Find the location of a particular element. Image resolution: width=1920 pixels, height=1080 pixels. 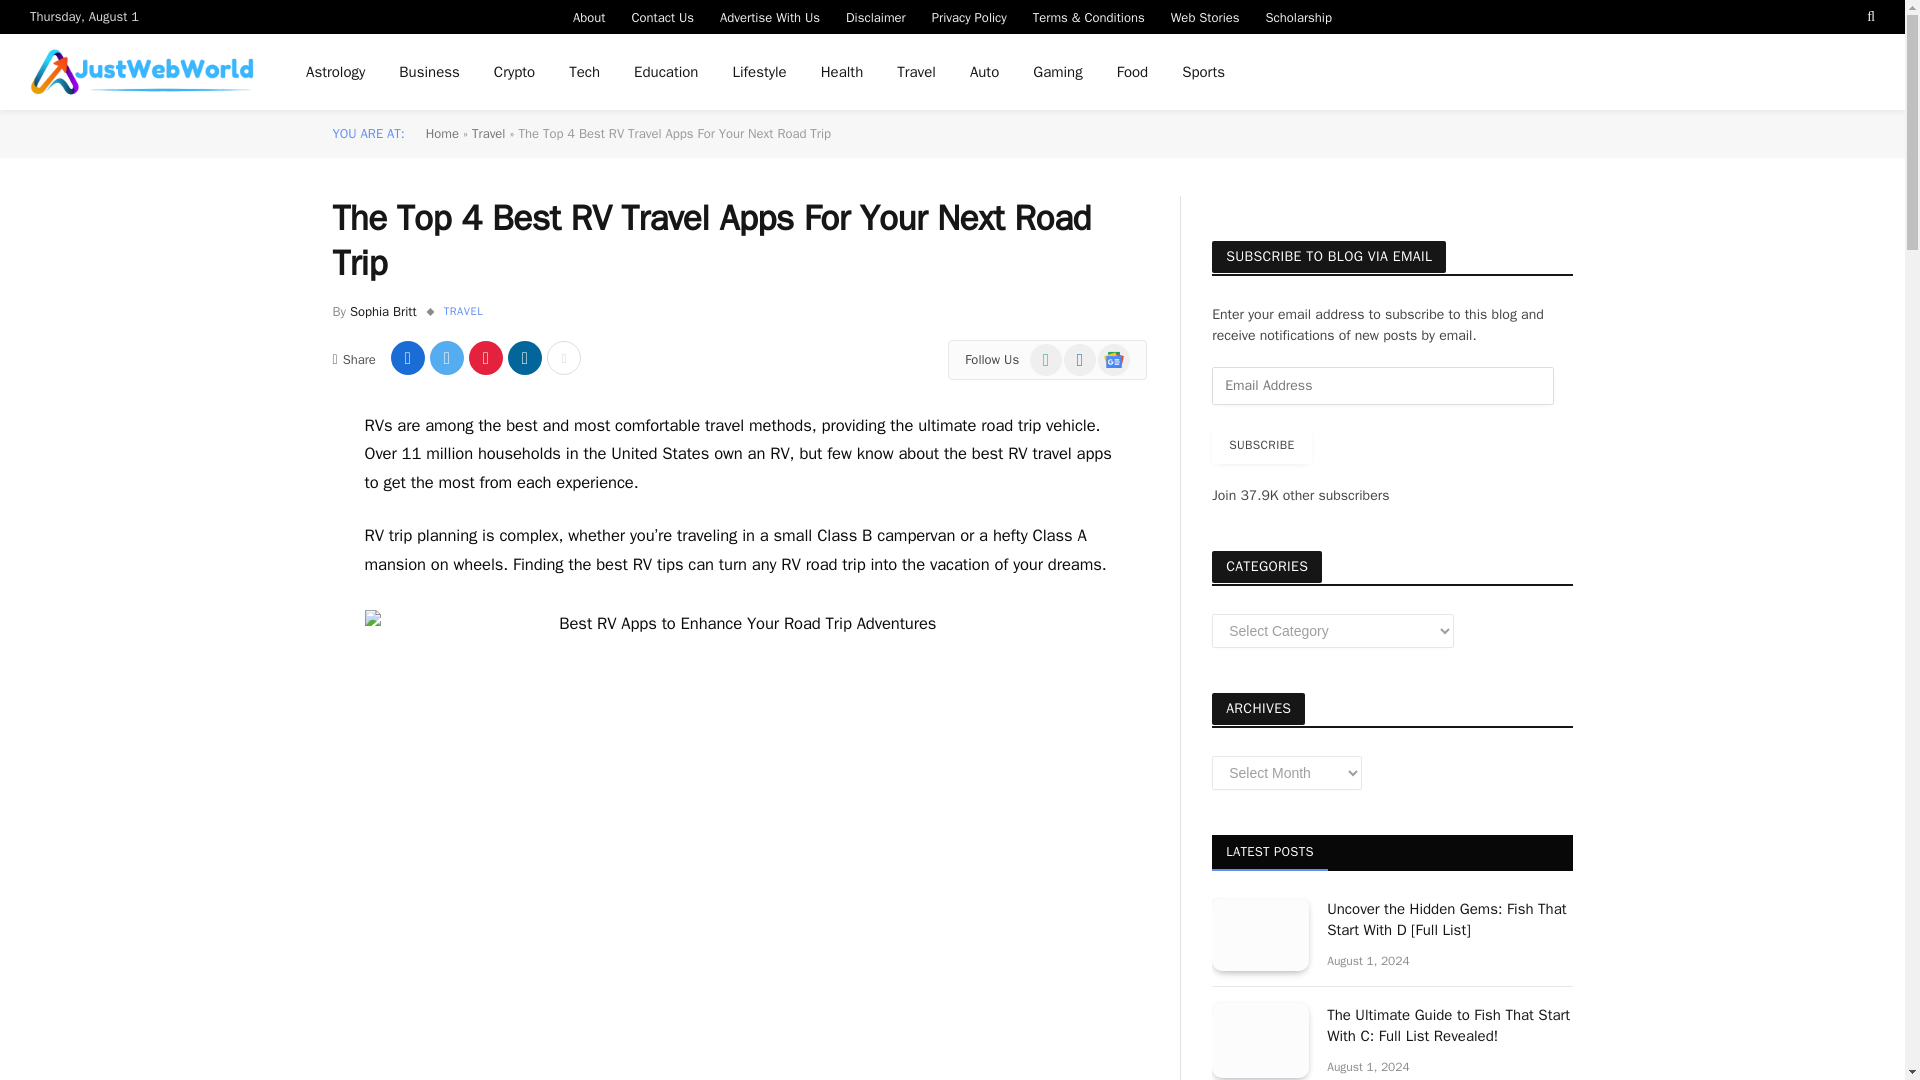

Health is located at coordinates (842, 72).